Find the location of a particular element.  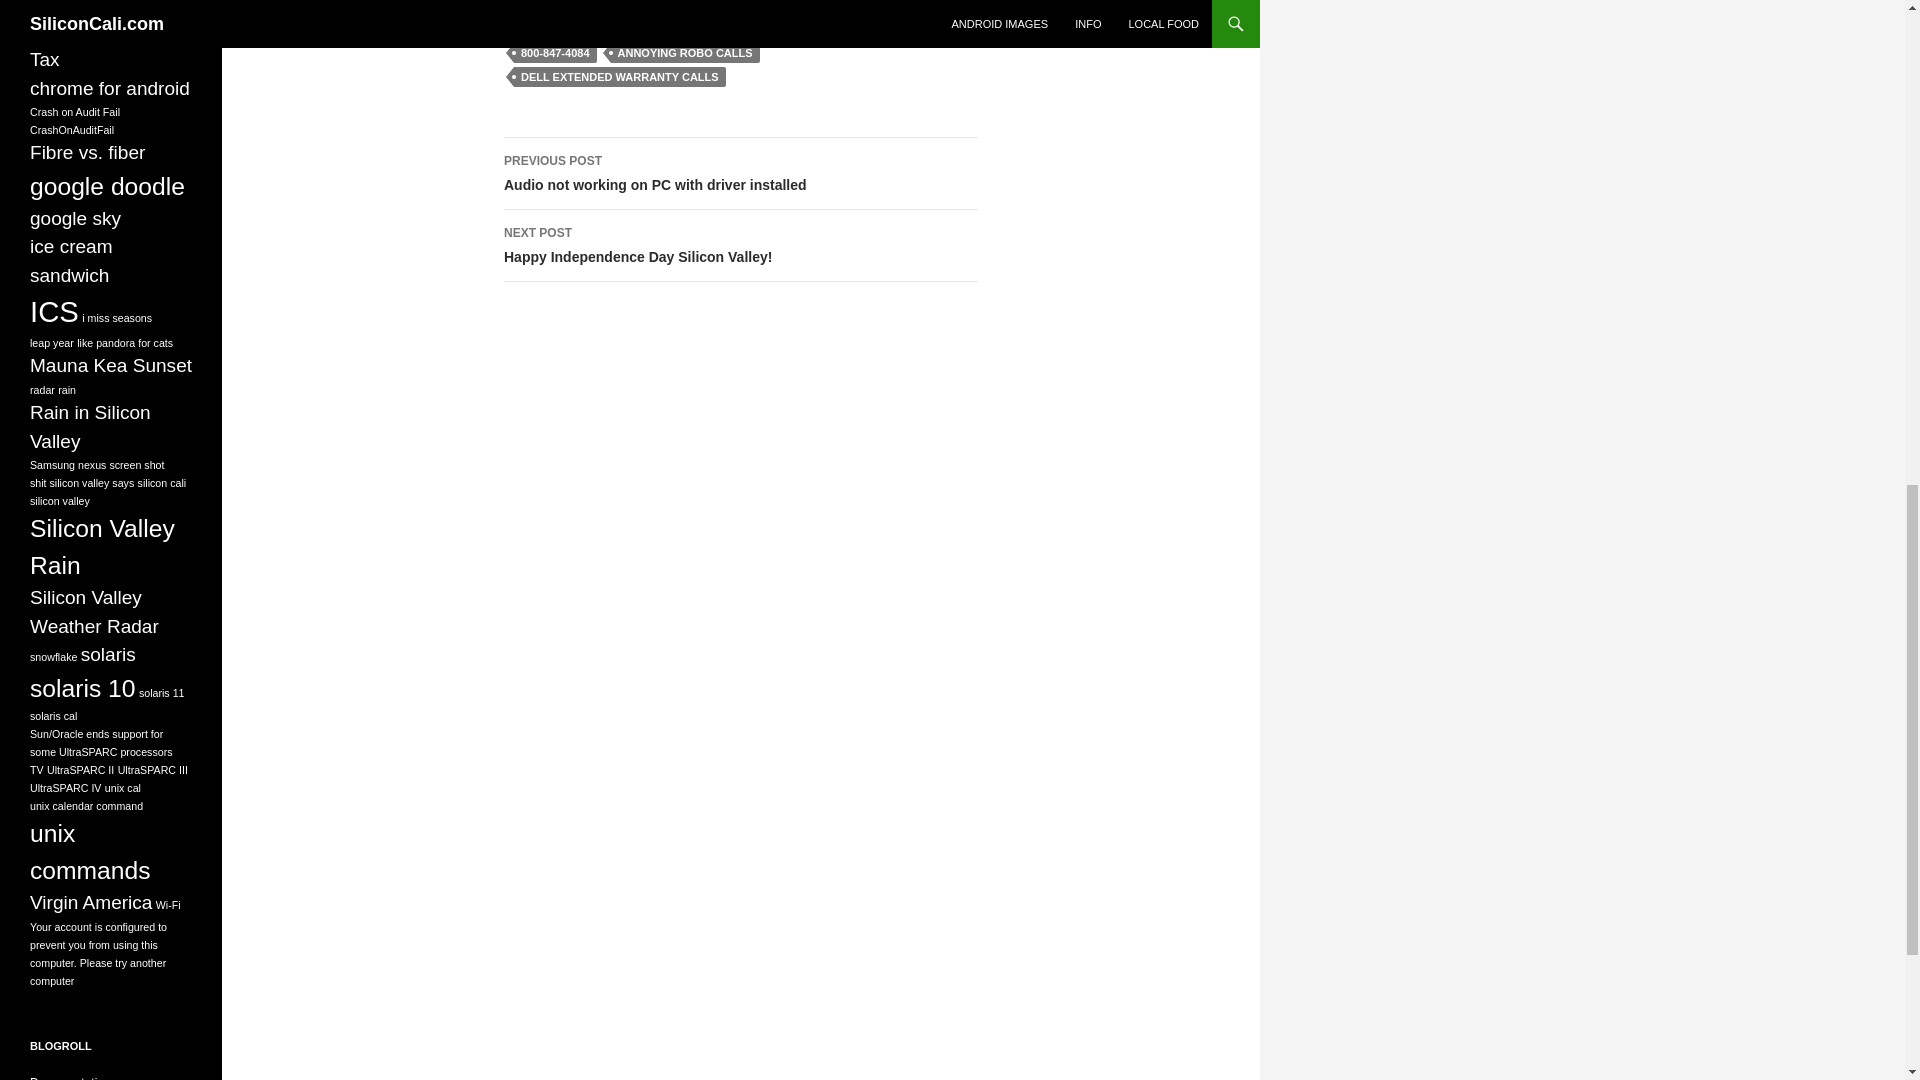

i miss seasons is located at coordinates (75, 218).